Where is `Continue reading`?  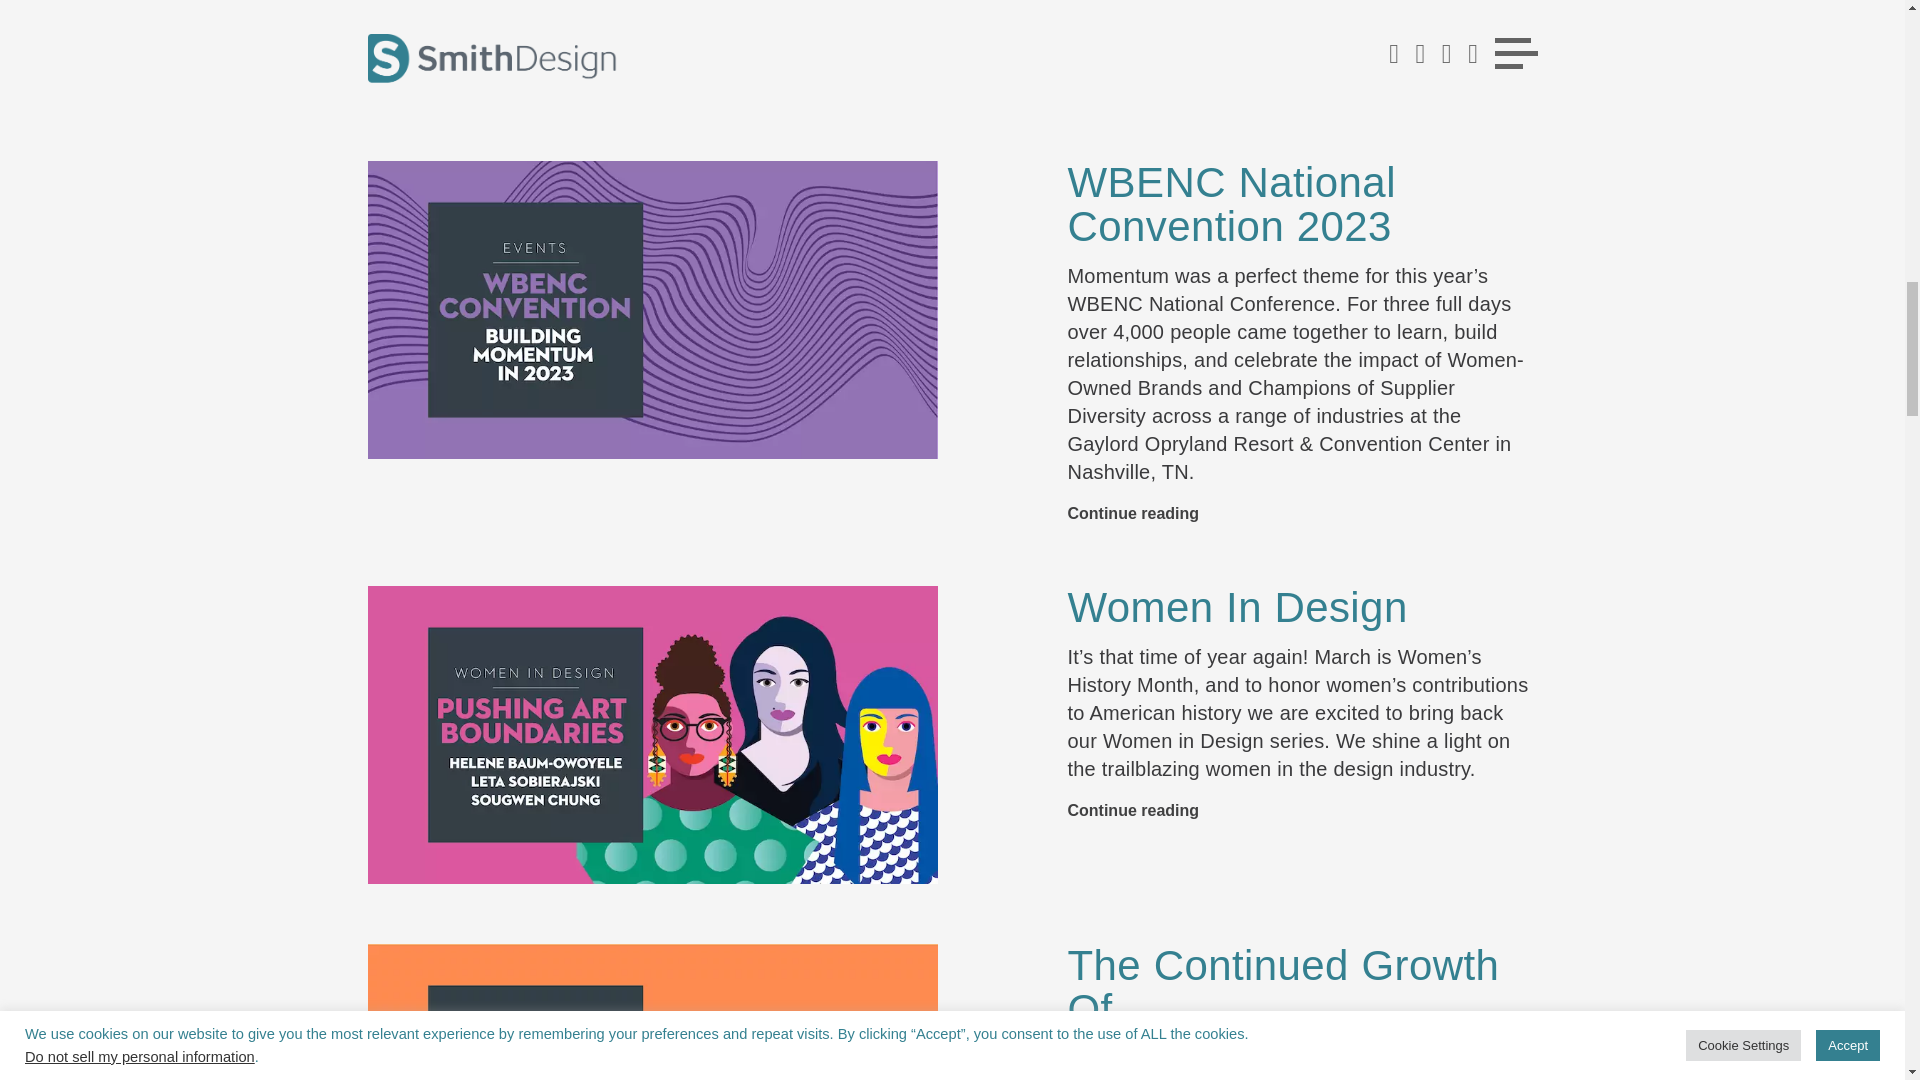
Continue reading is located at coordinates (1132, 42).